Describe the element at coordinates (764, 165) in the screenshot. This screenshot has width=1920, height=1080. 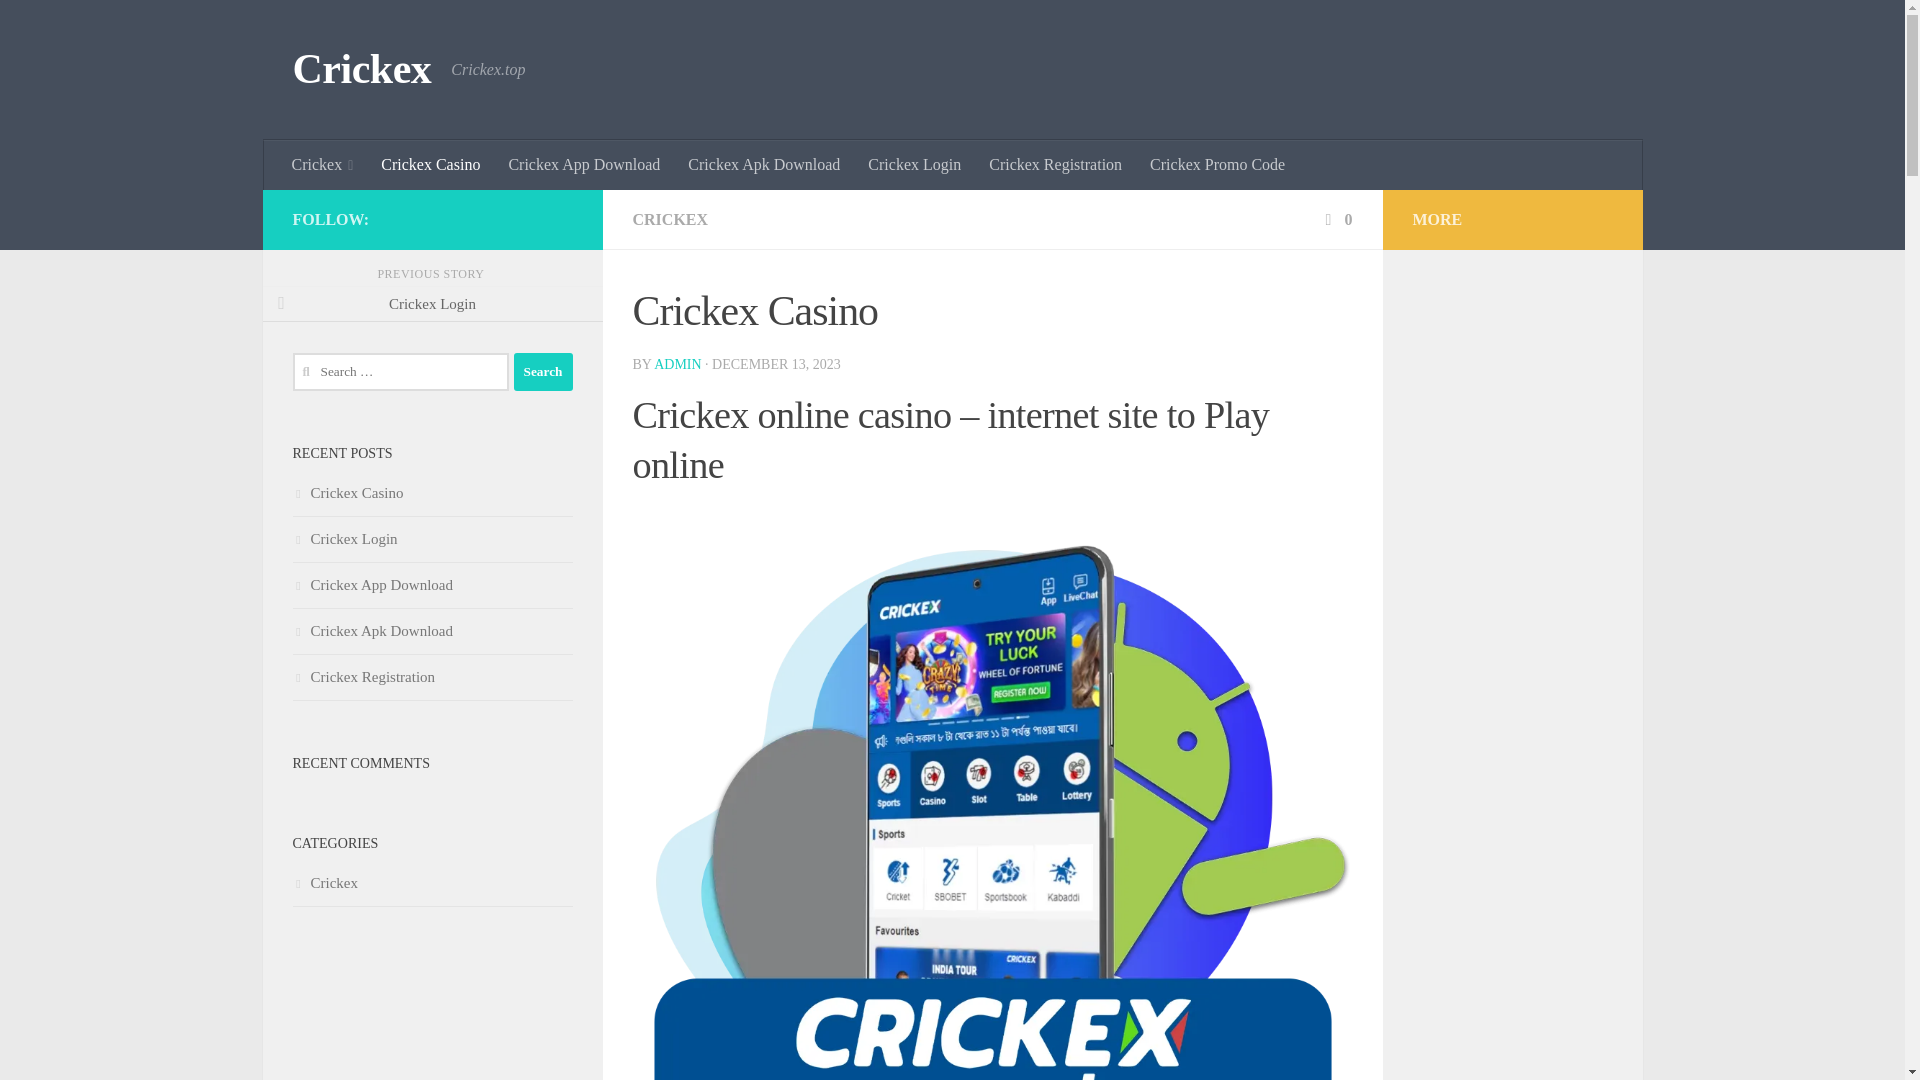
I see `Crickex Apk Download` at that location.